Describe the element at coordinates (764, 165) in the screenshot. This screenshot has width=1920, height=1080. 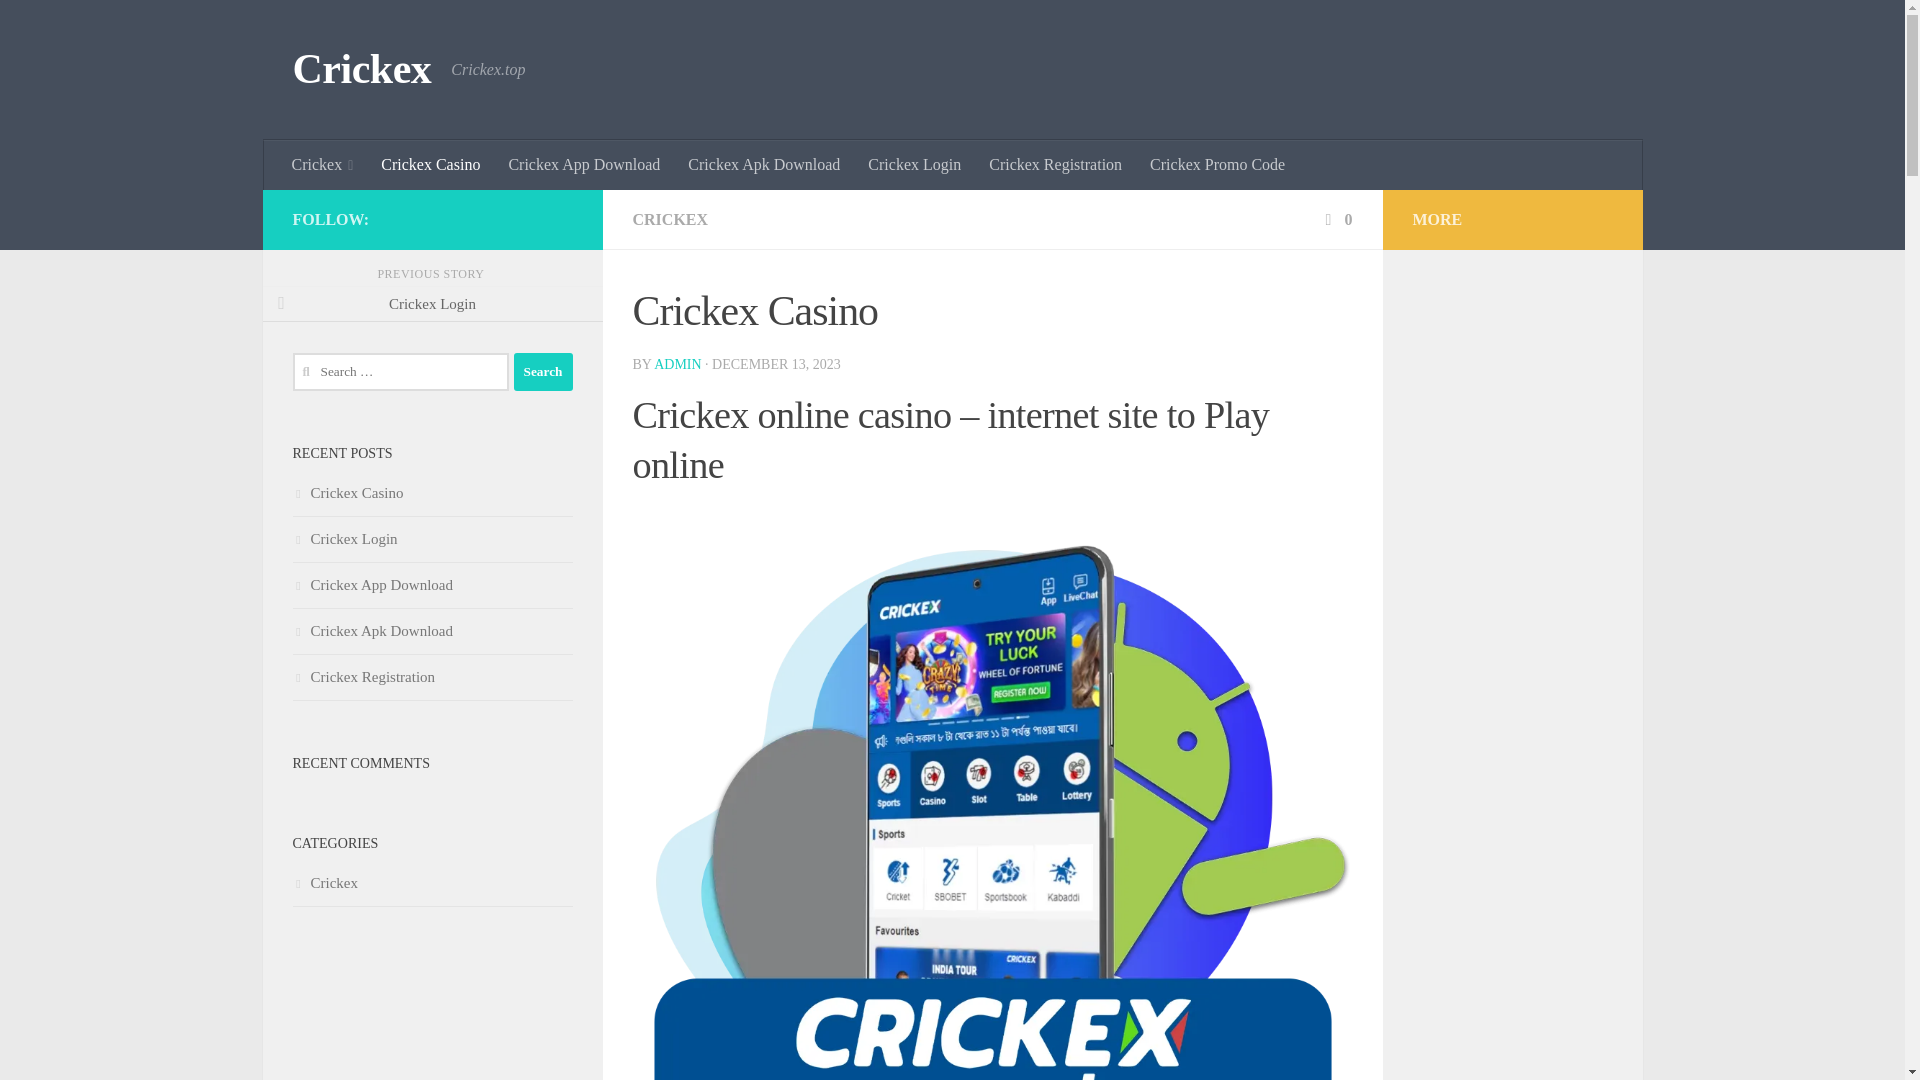
I see `Crickex Apk Download` at that location.